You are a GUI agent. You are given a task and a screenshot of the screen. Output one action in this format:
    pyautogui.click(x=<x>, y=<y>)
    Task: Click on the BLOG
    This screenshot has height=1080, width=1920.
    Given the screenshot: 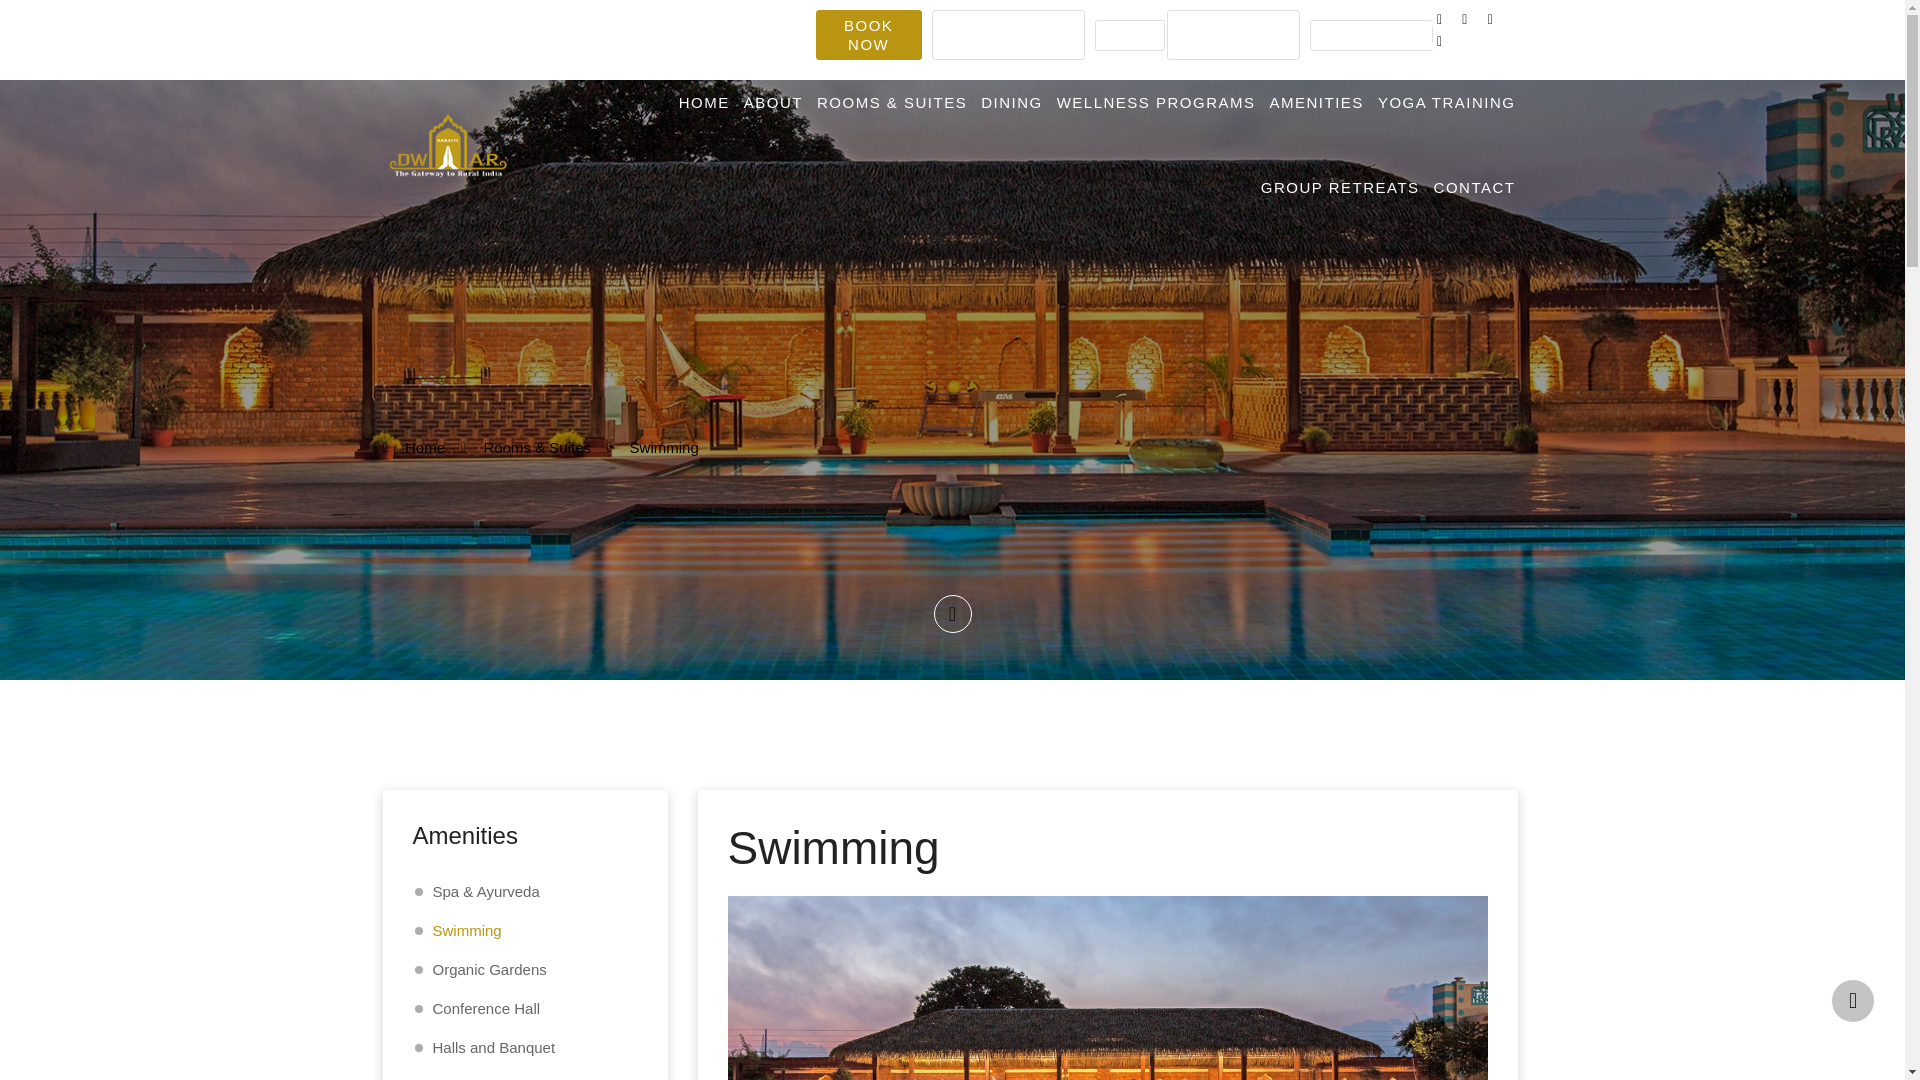 What is the action you would take?
    pyautogui.click(x=1130, y=35)
    